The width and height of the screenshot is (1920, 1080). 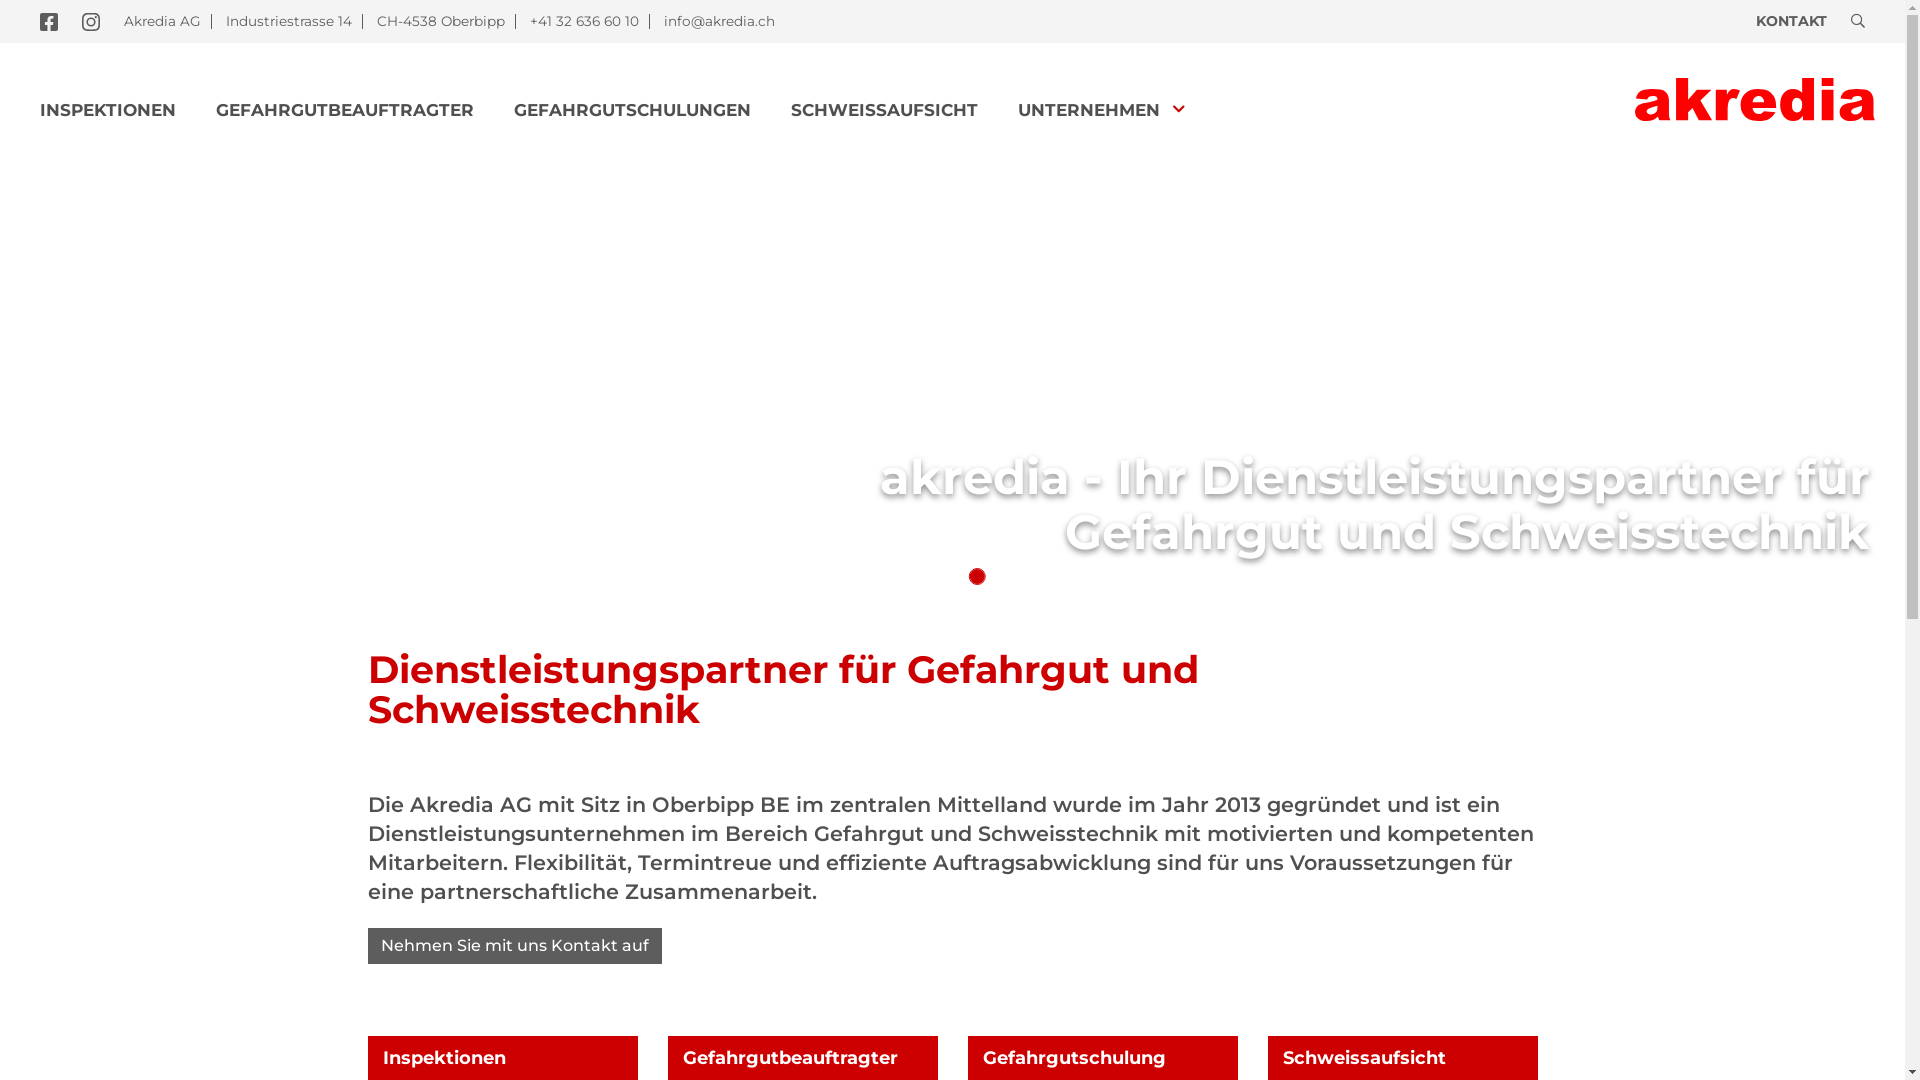 I want to click on UNTERNEHMEN, so click(x=1101, y=111).